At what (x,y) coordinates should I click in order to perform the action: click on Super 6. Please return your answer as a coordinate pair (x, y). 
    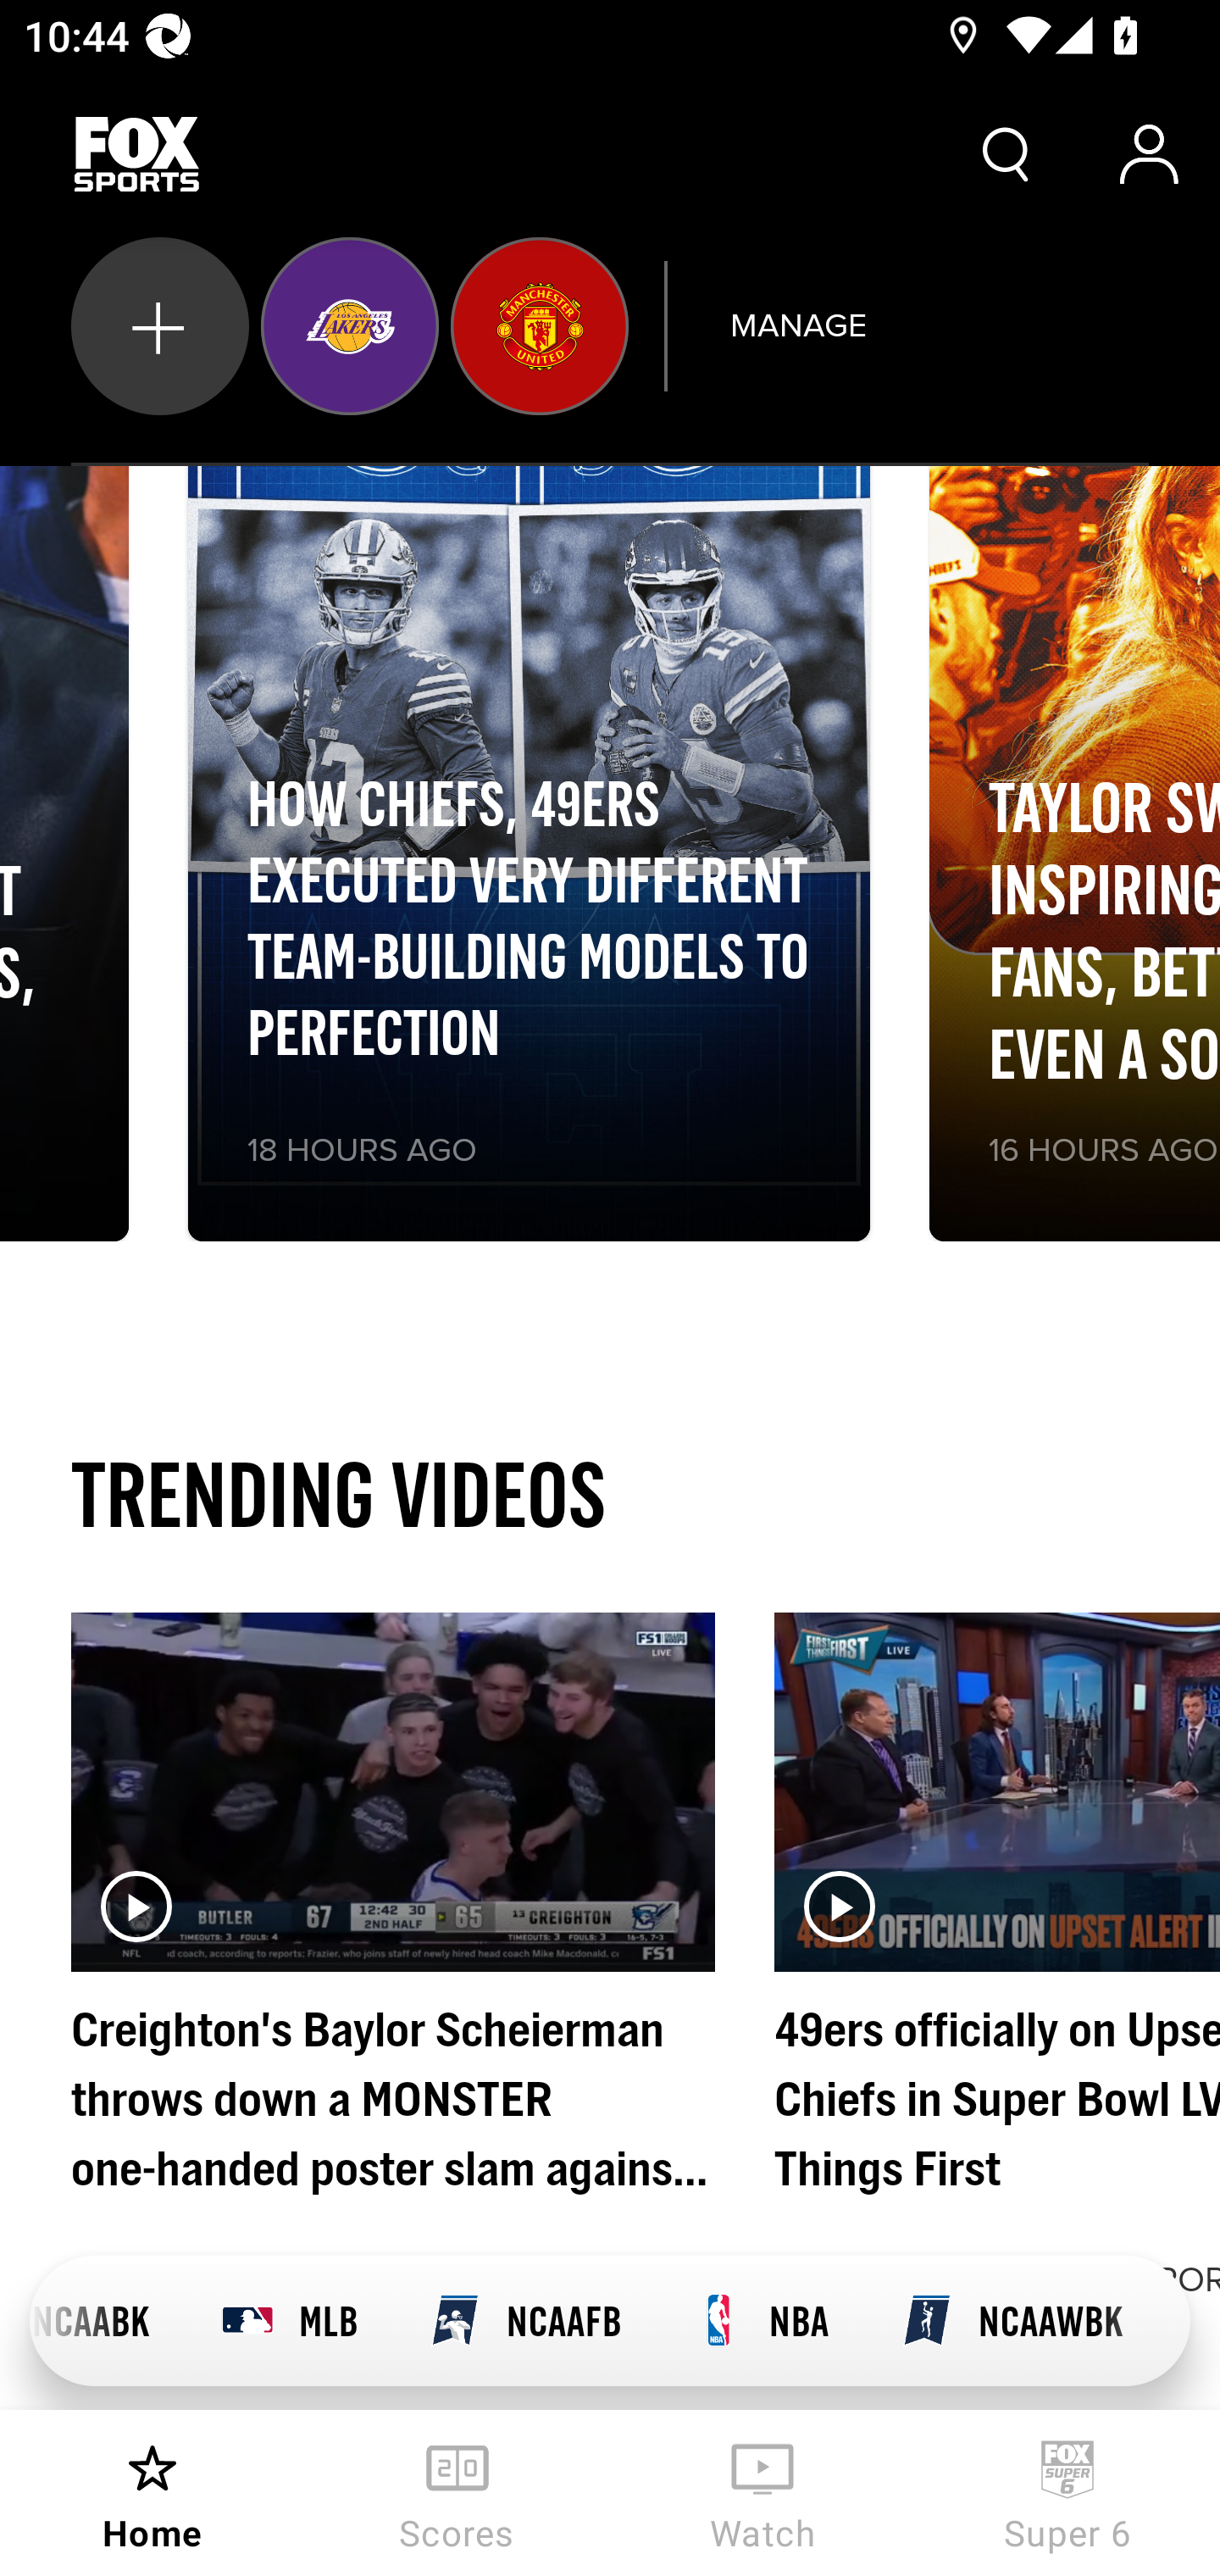
    Looking at the image, I should click on (1067, 2493).